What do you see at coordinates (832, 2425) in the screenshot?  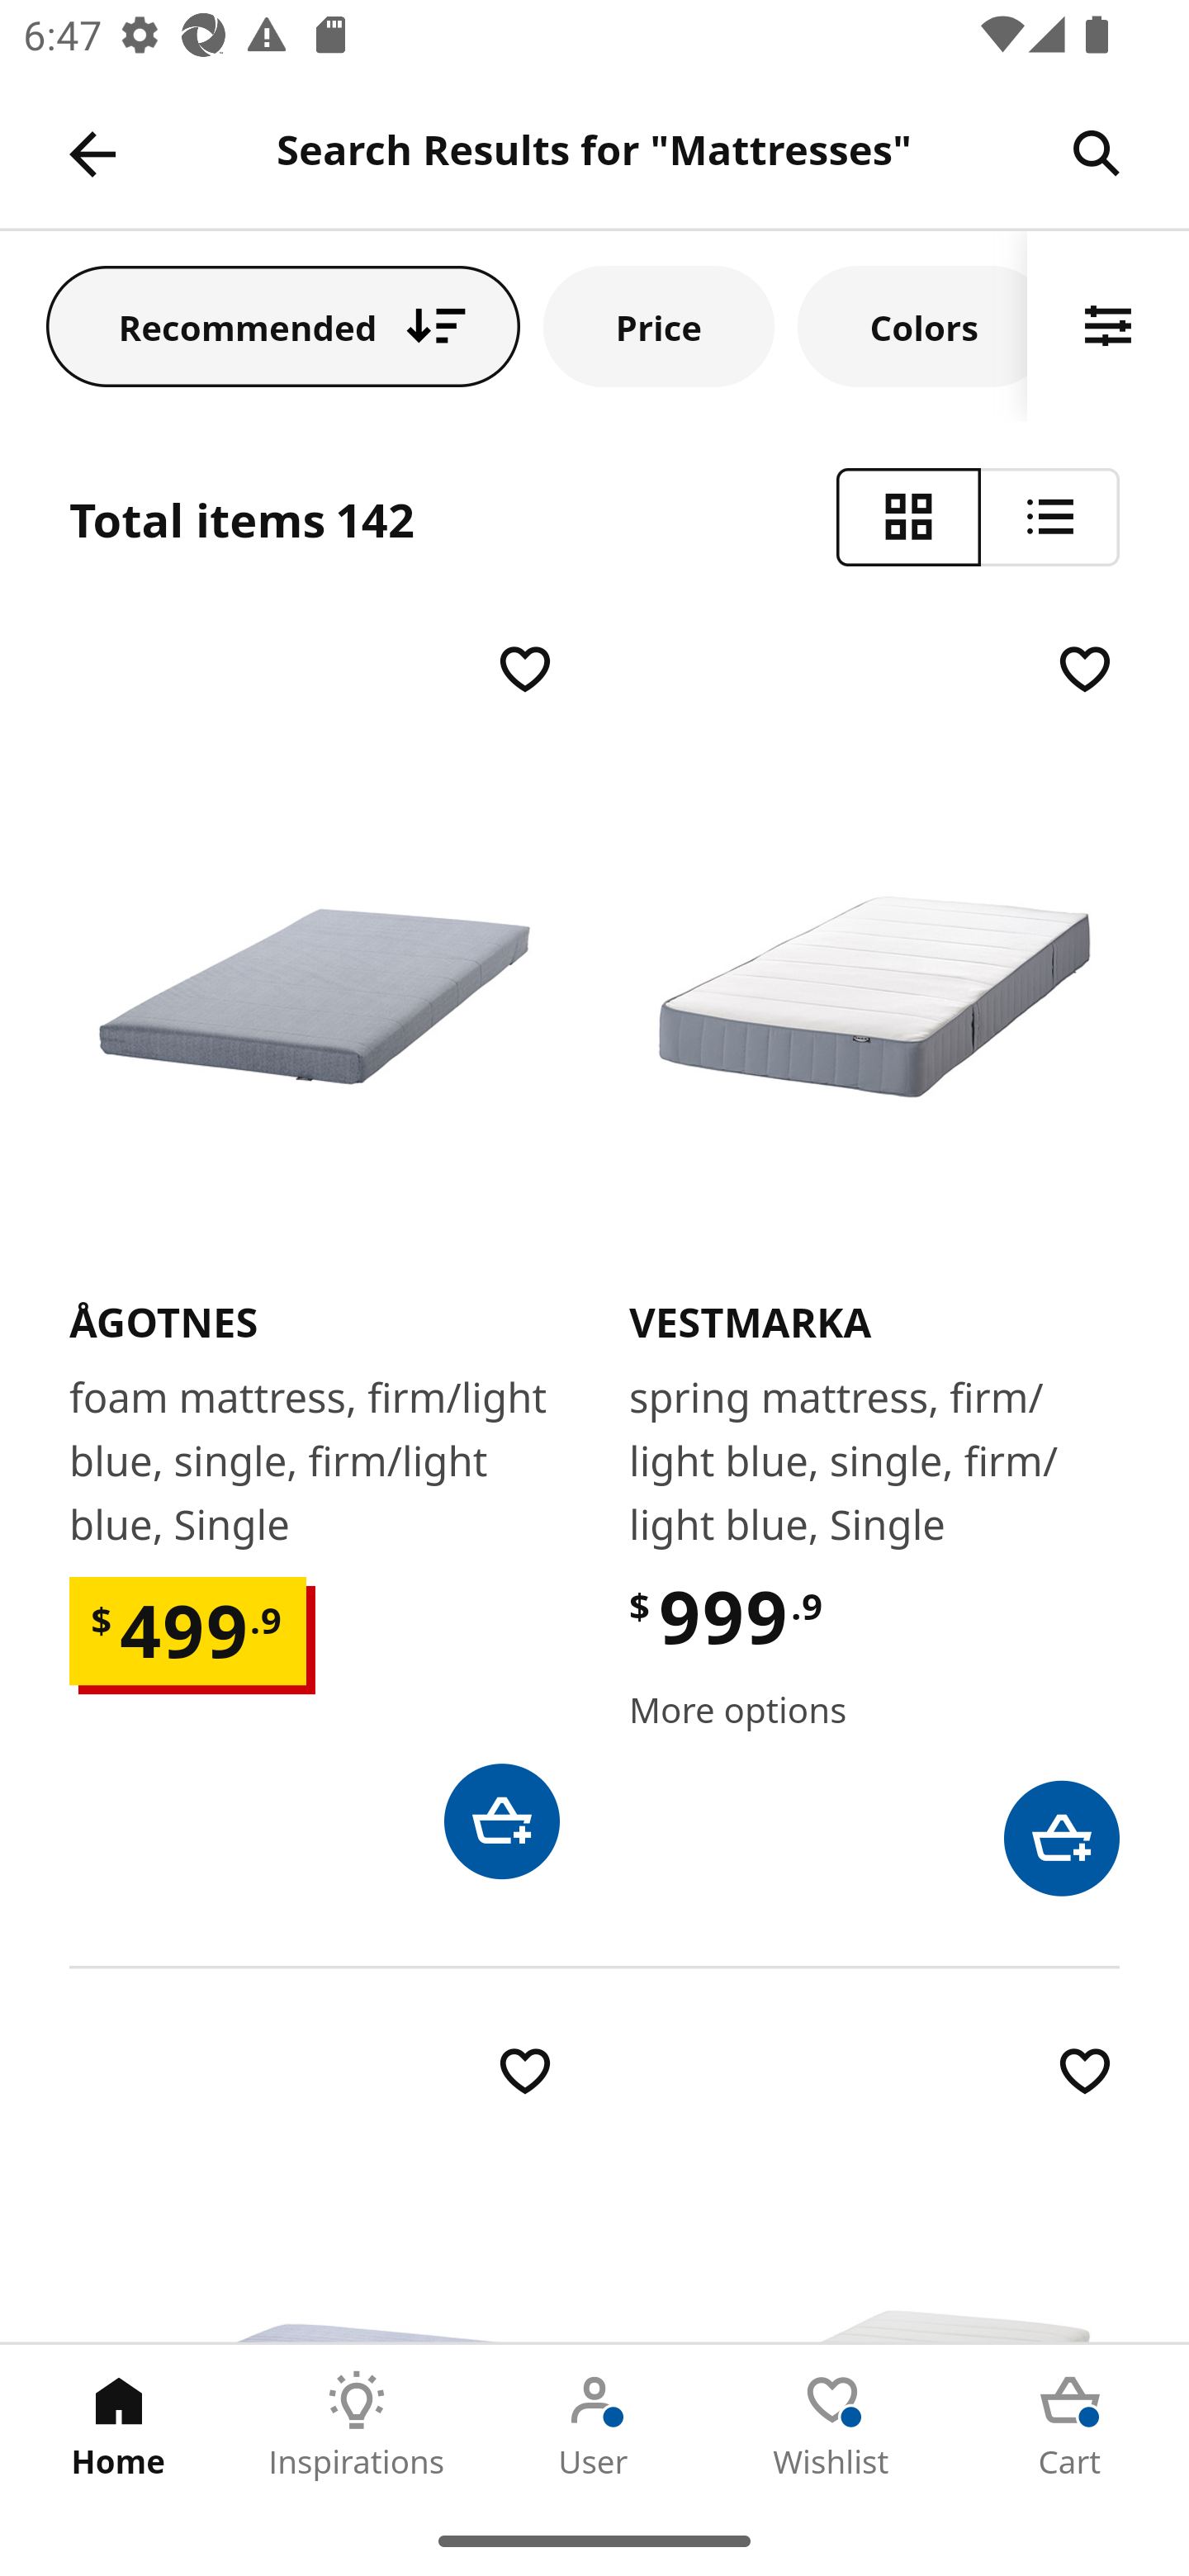 I see `Wishlist
Tab 4 of 5` at bounding box center [832, 2425].